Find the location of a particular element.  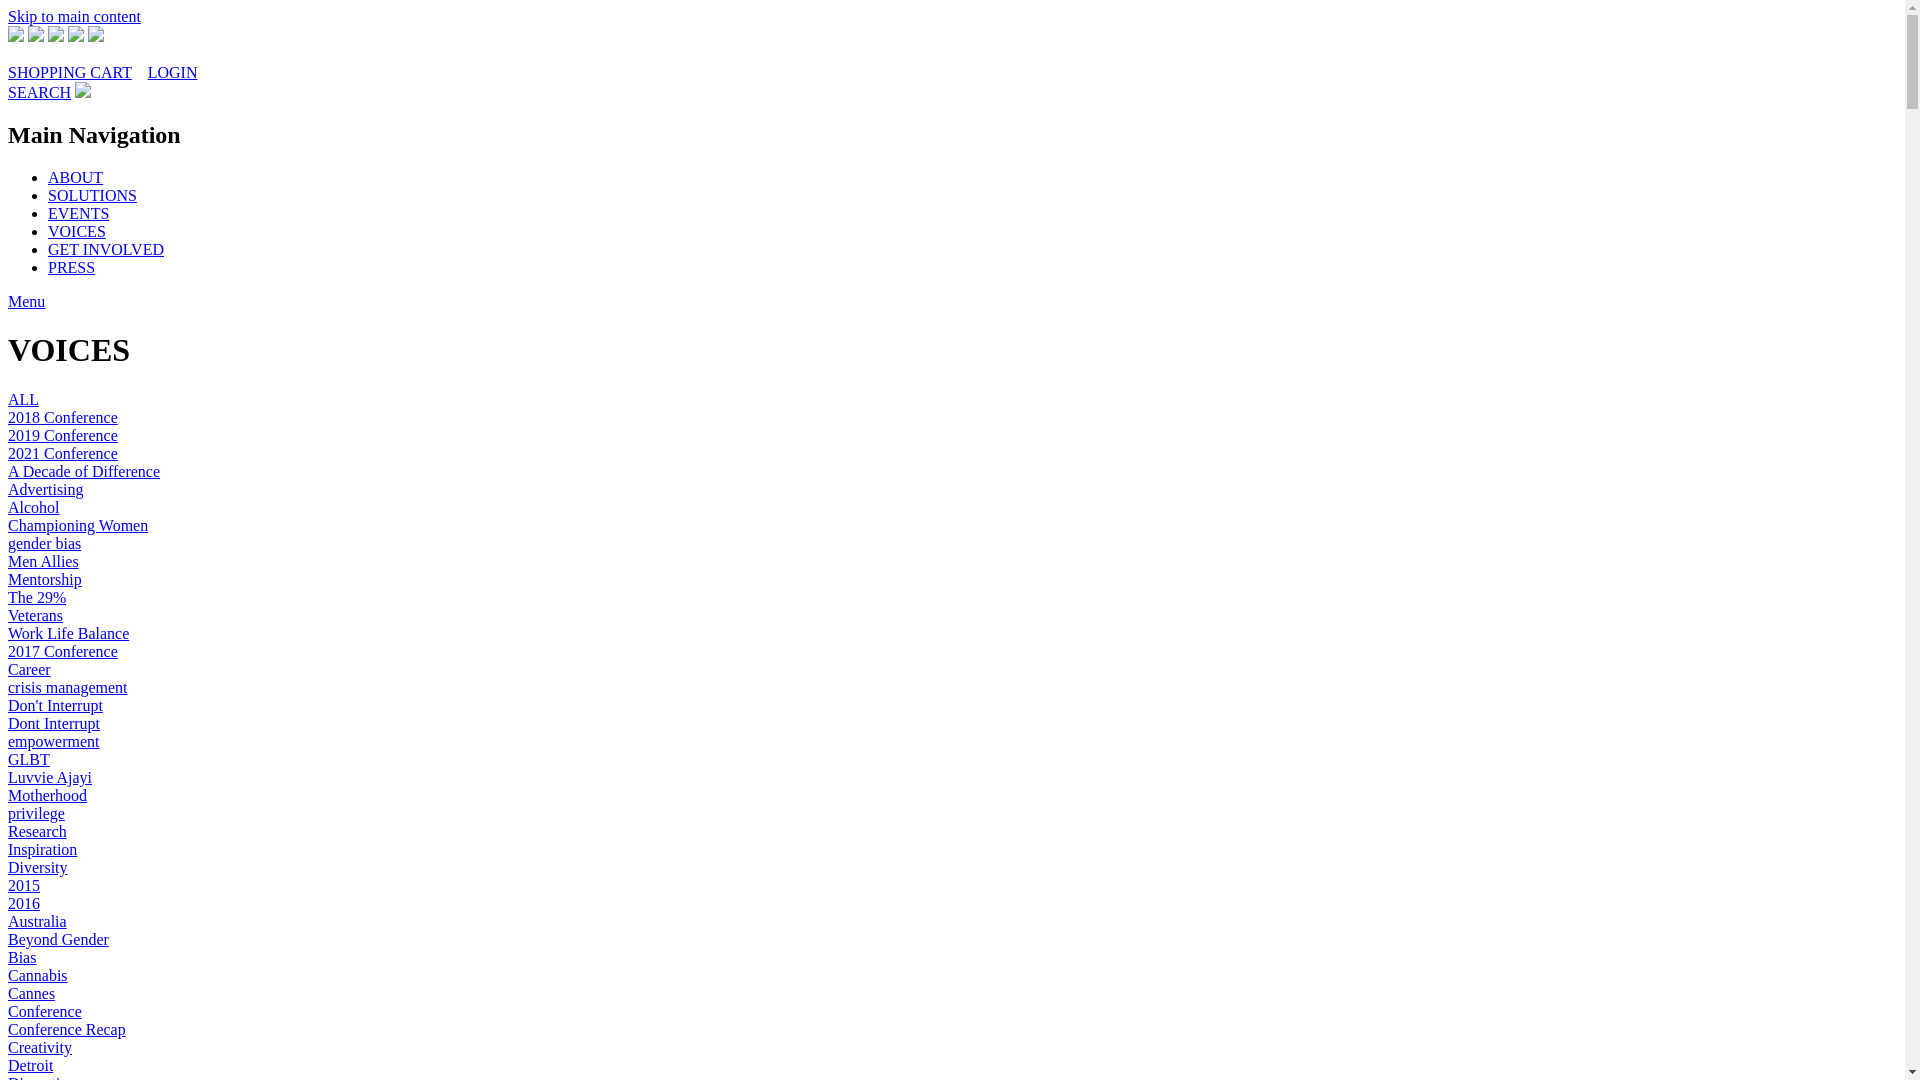

gender bias is located at coordinates (44, 544).